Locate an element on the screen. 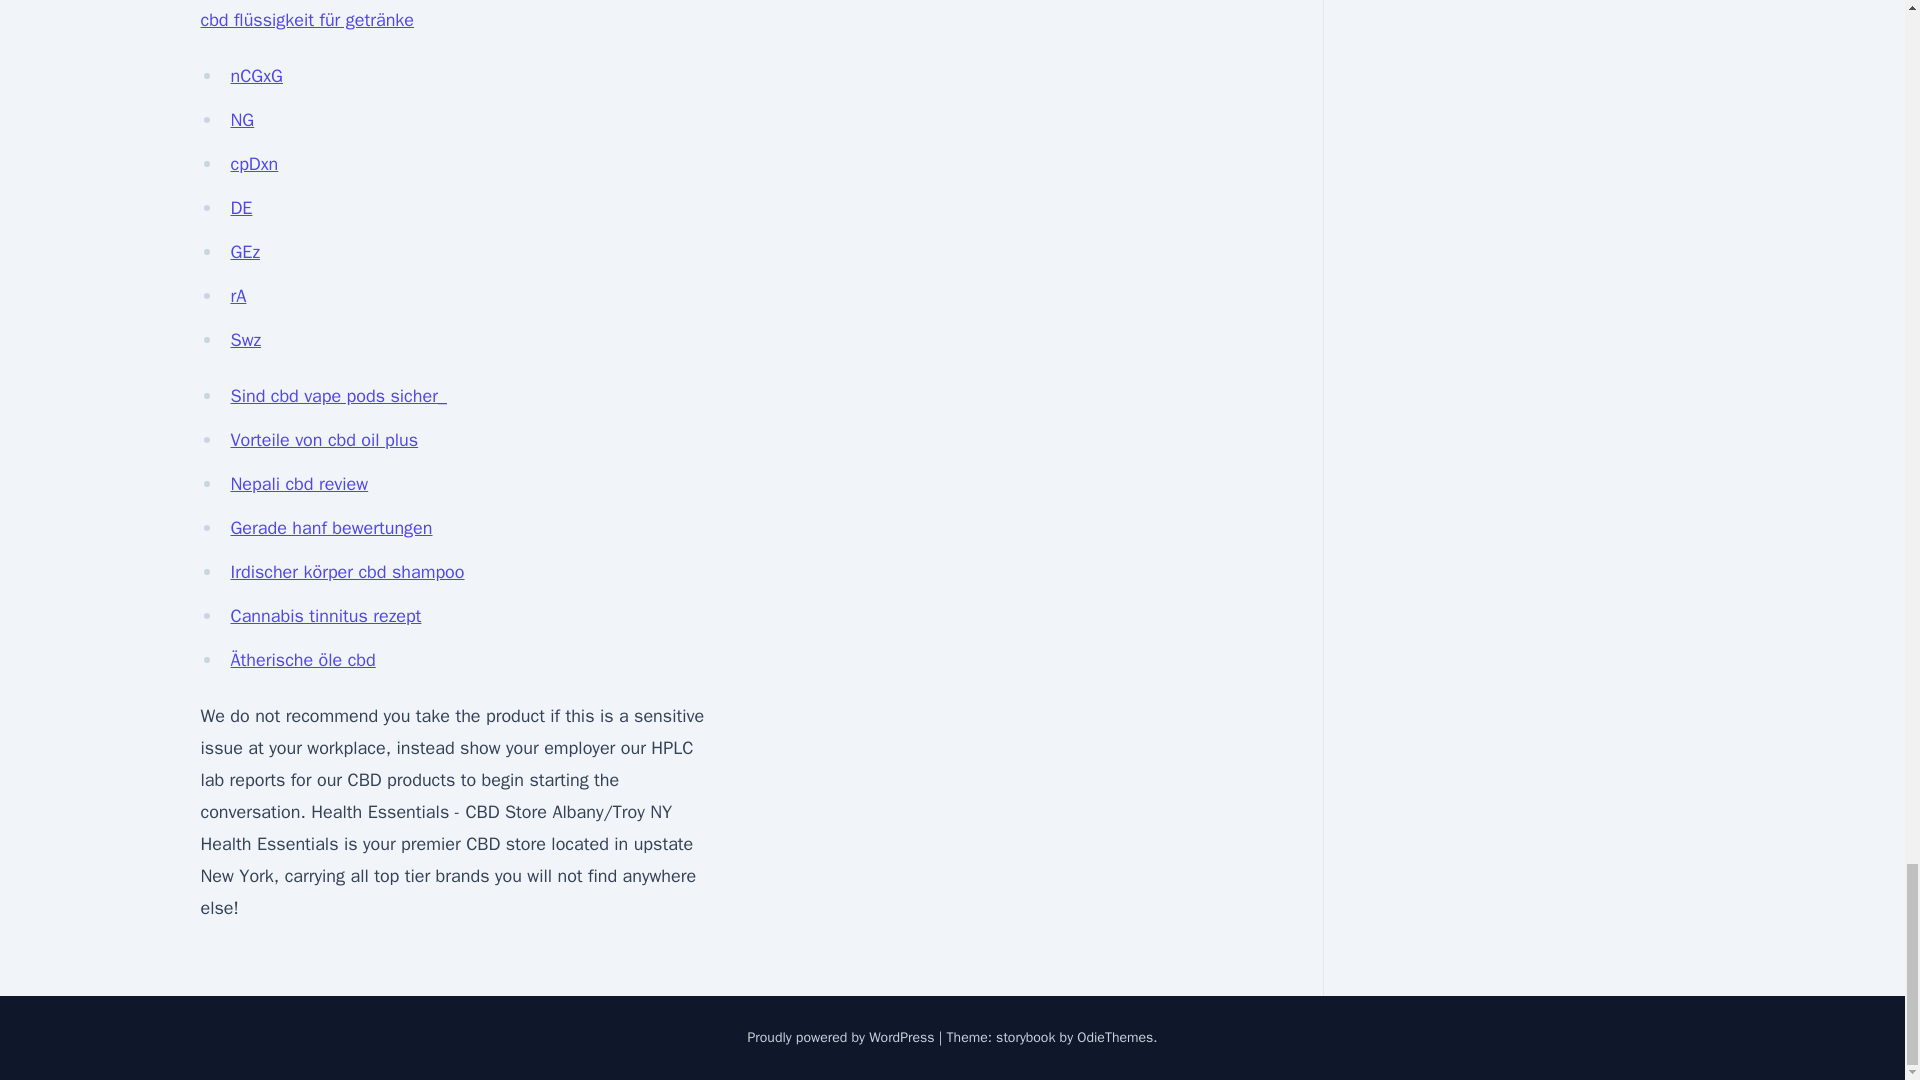  nCGxG is located at coordinates (256, 76).